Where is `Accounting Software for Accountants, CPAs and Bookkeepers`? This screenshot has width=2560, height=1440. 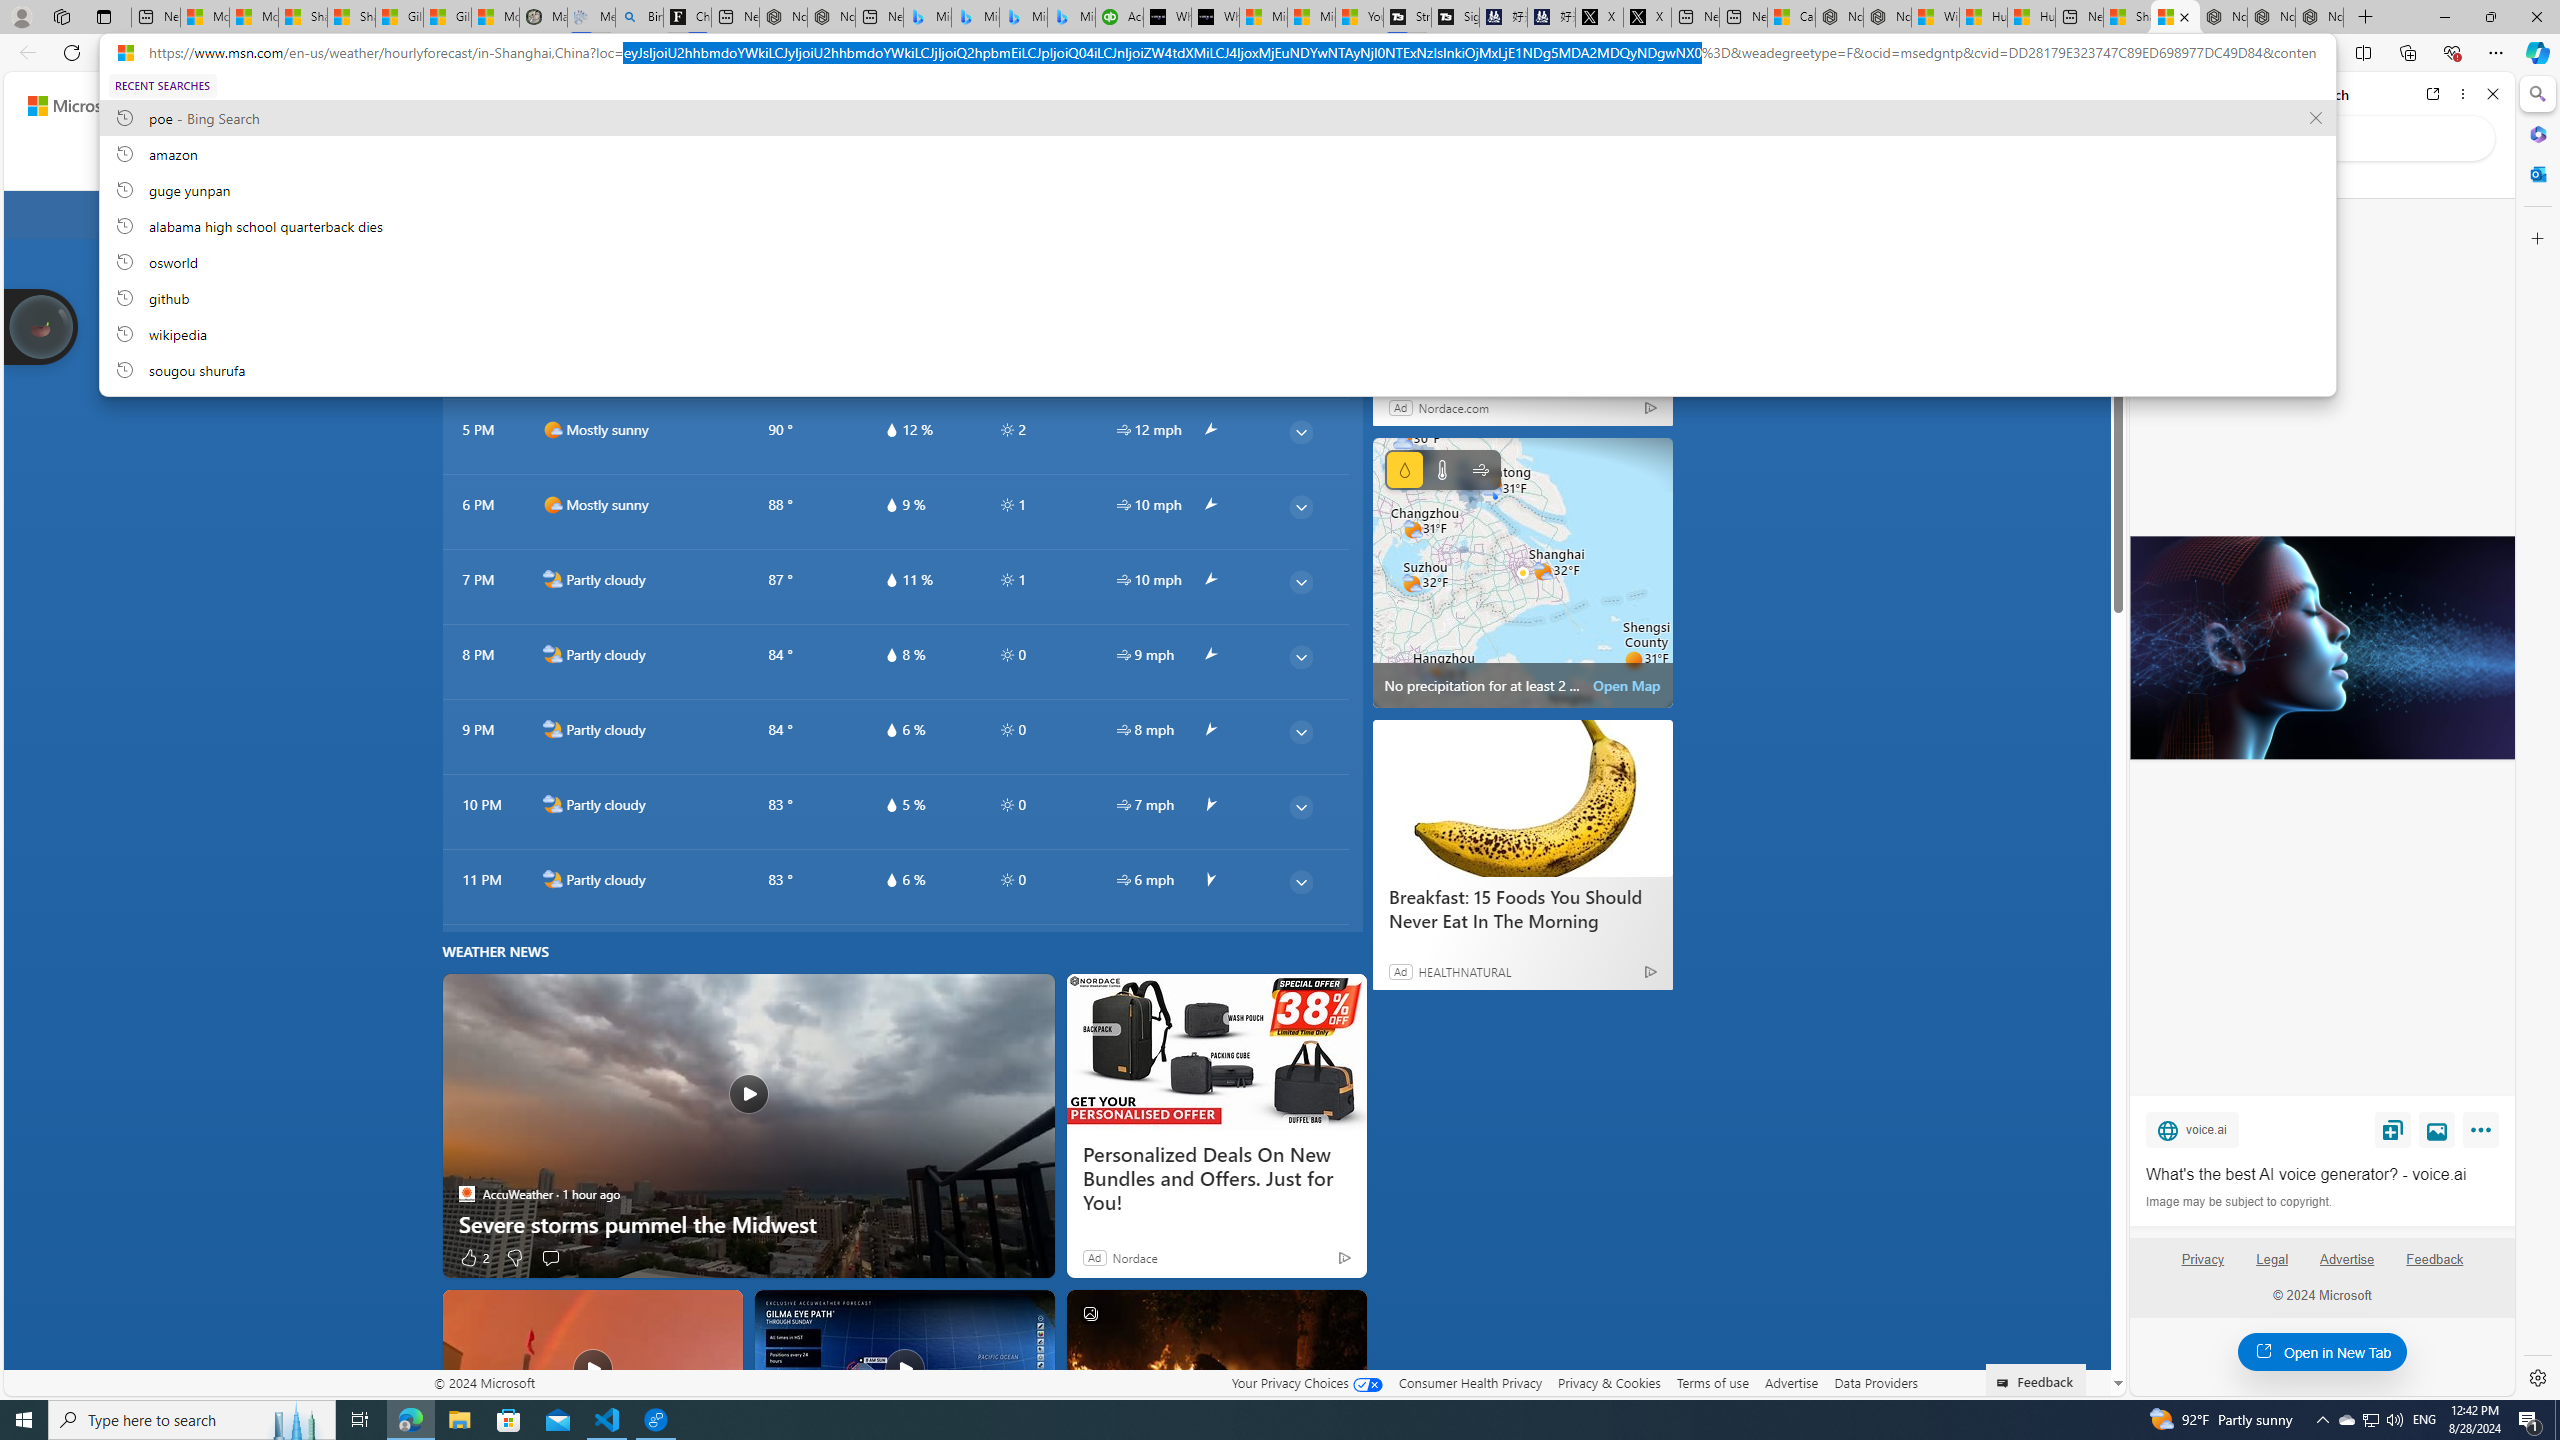 Accounting Software for Accountants, CPAs and Bookkeepers is located at coordinates (1120, 17).